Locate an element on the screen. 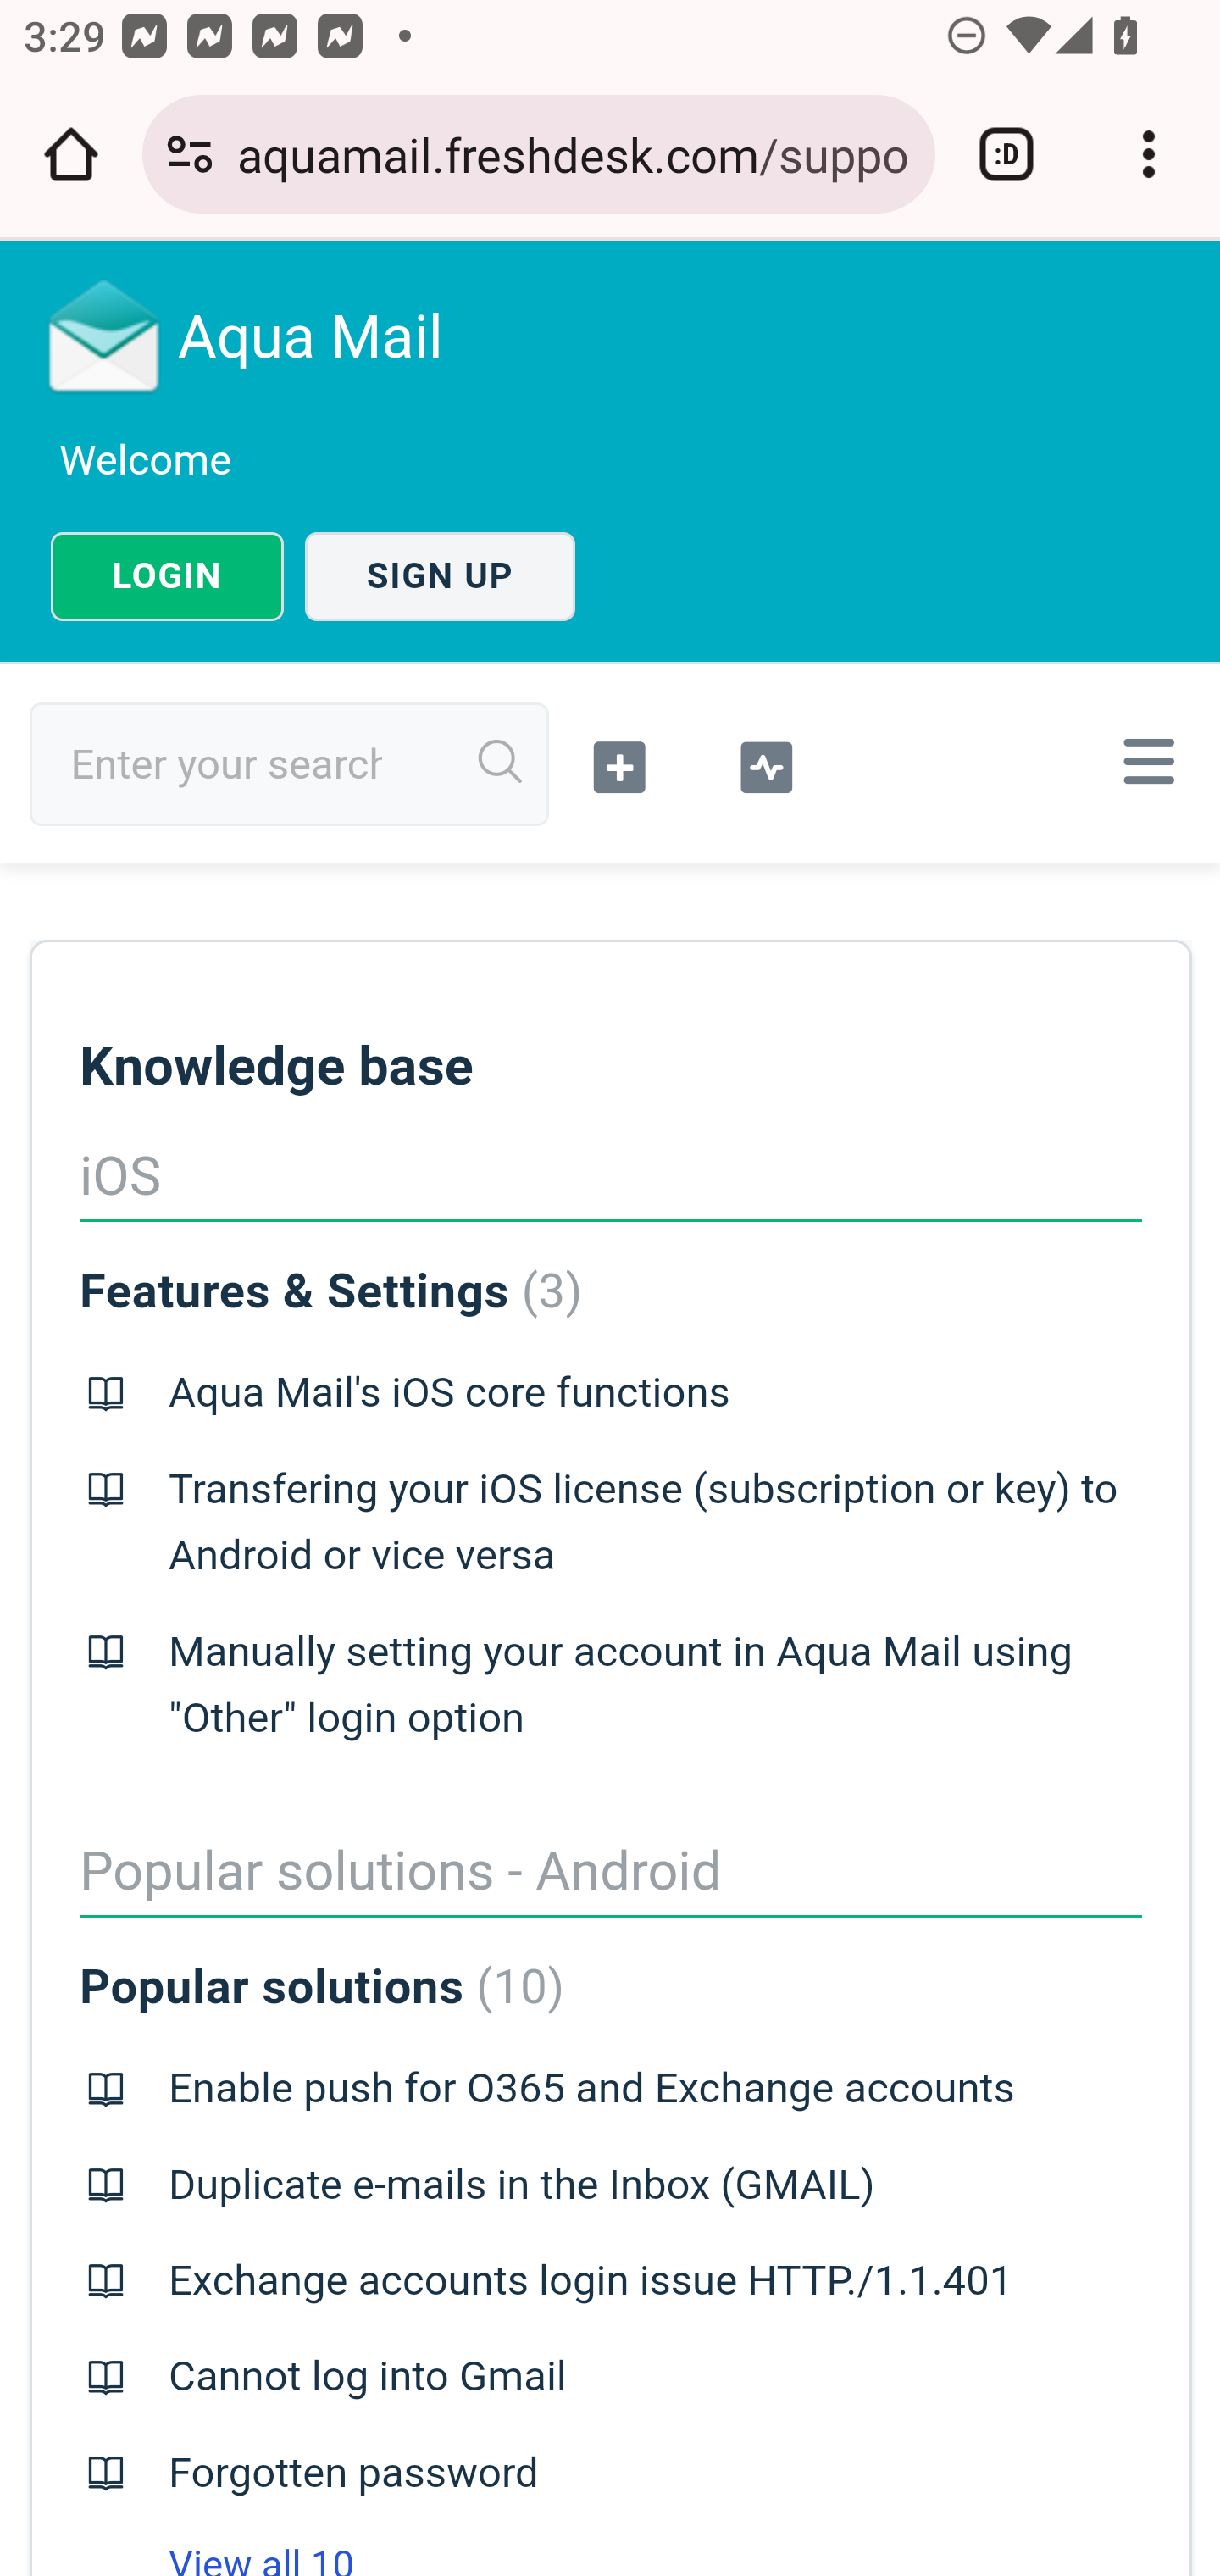 The width and height of the screenshot is (1220, 2576). Features & Settings (3) Features & Settings  ( 3 ) is located at coordinates (330, 1291).